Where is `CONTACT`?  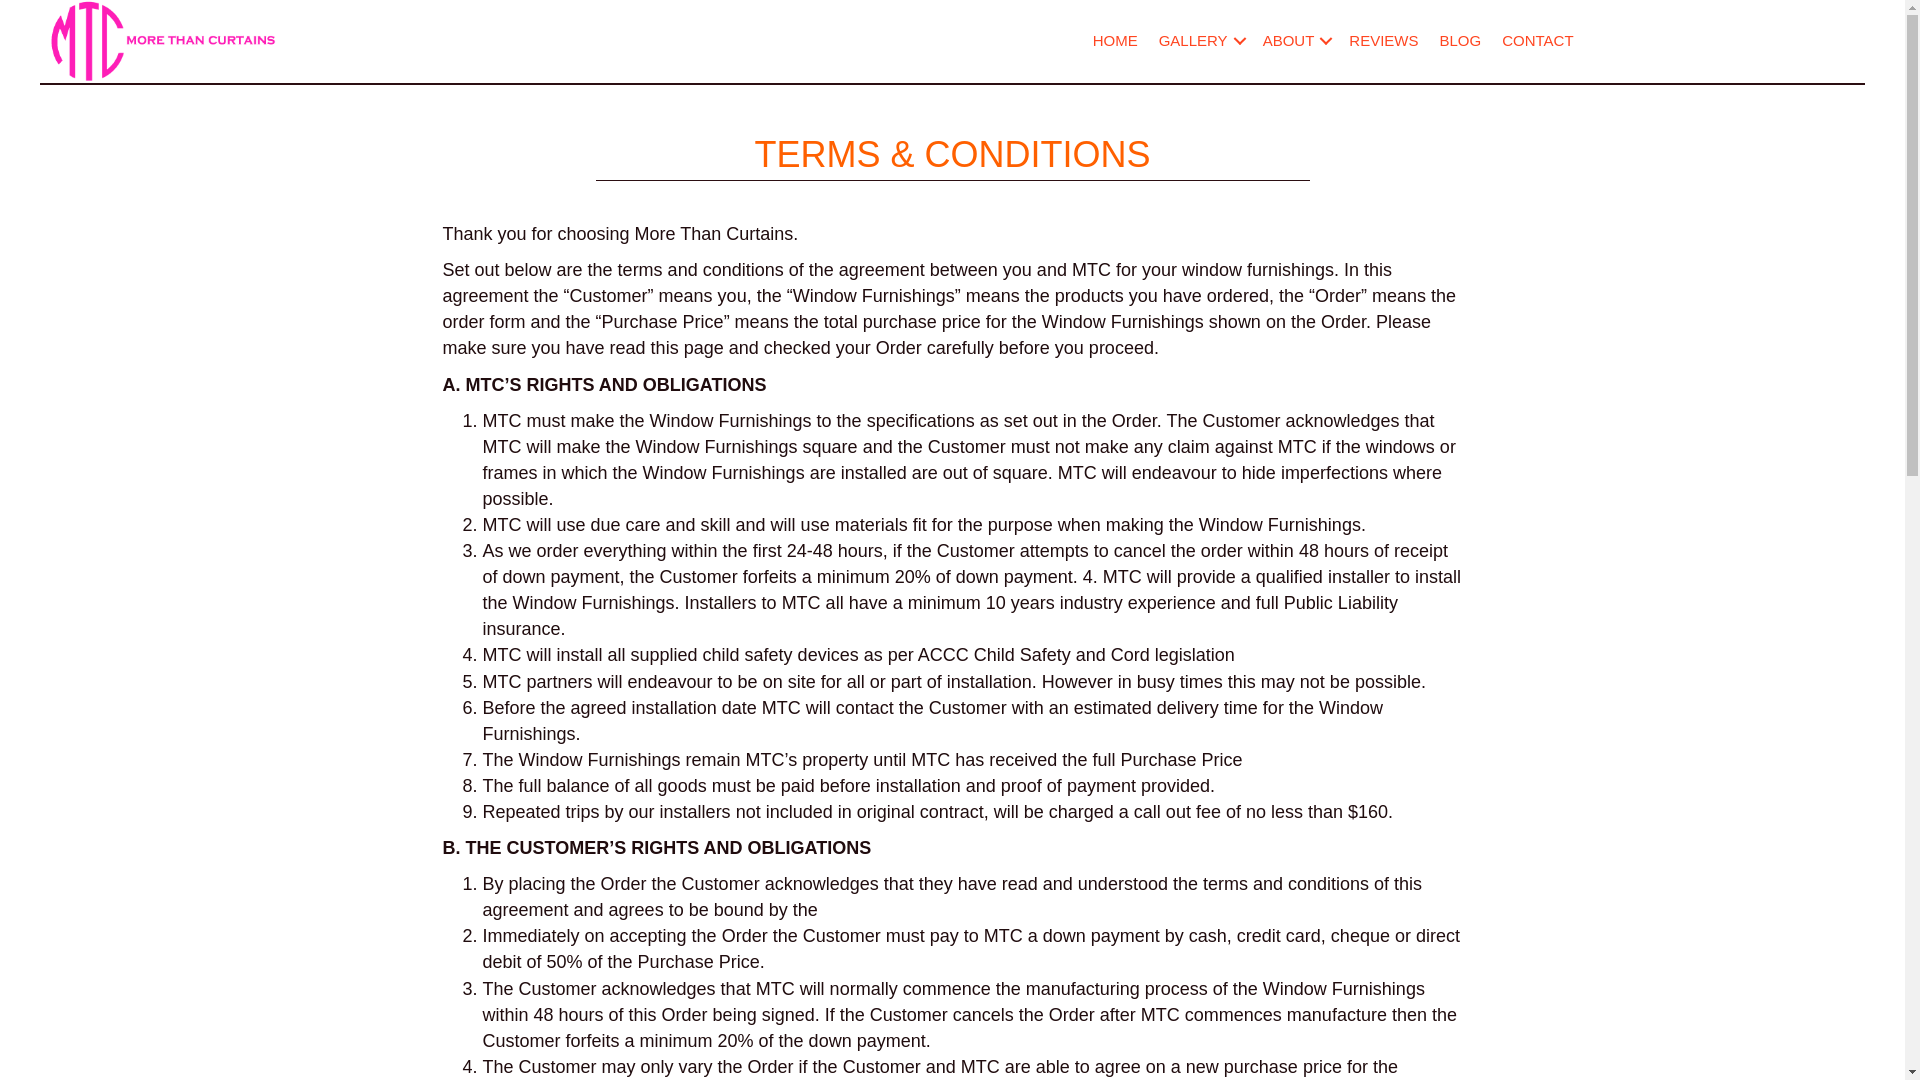 CONTACT is located at coordinates (1538, 41).